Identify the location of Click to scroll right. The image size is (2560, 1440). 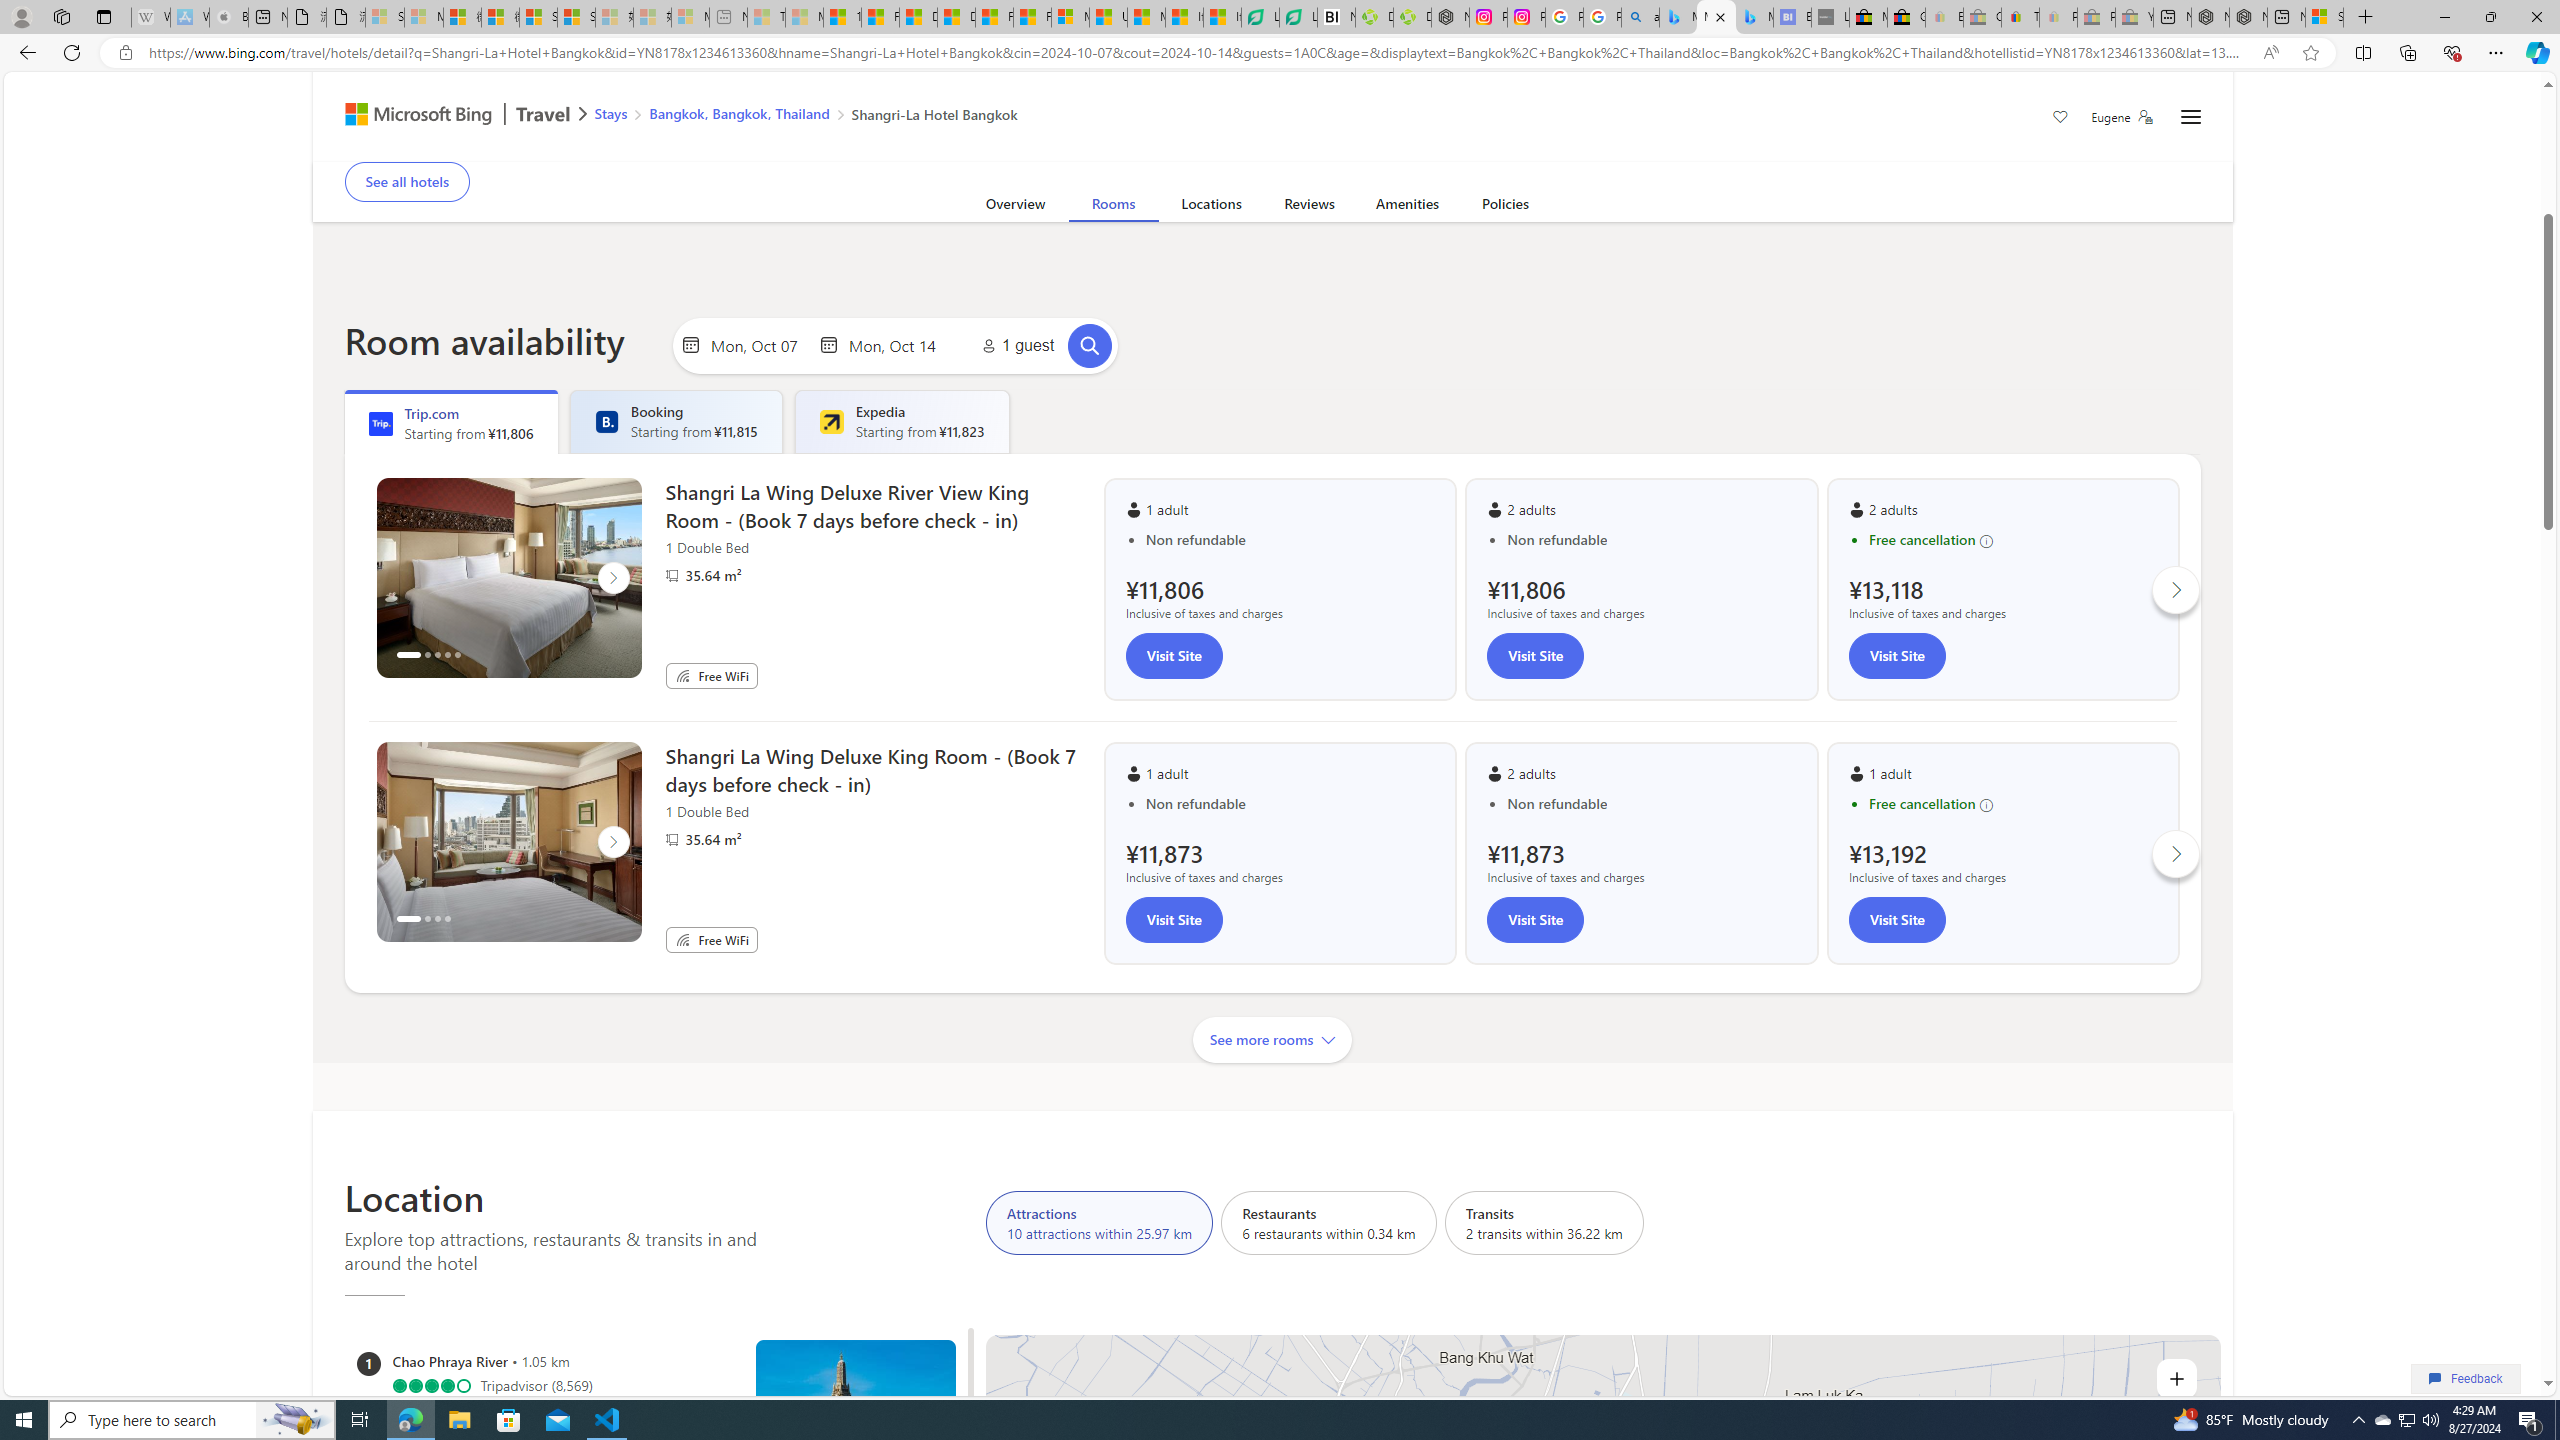
(2176, 854).